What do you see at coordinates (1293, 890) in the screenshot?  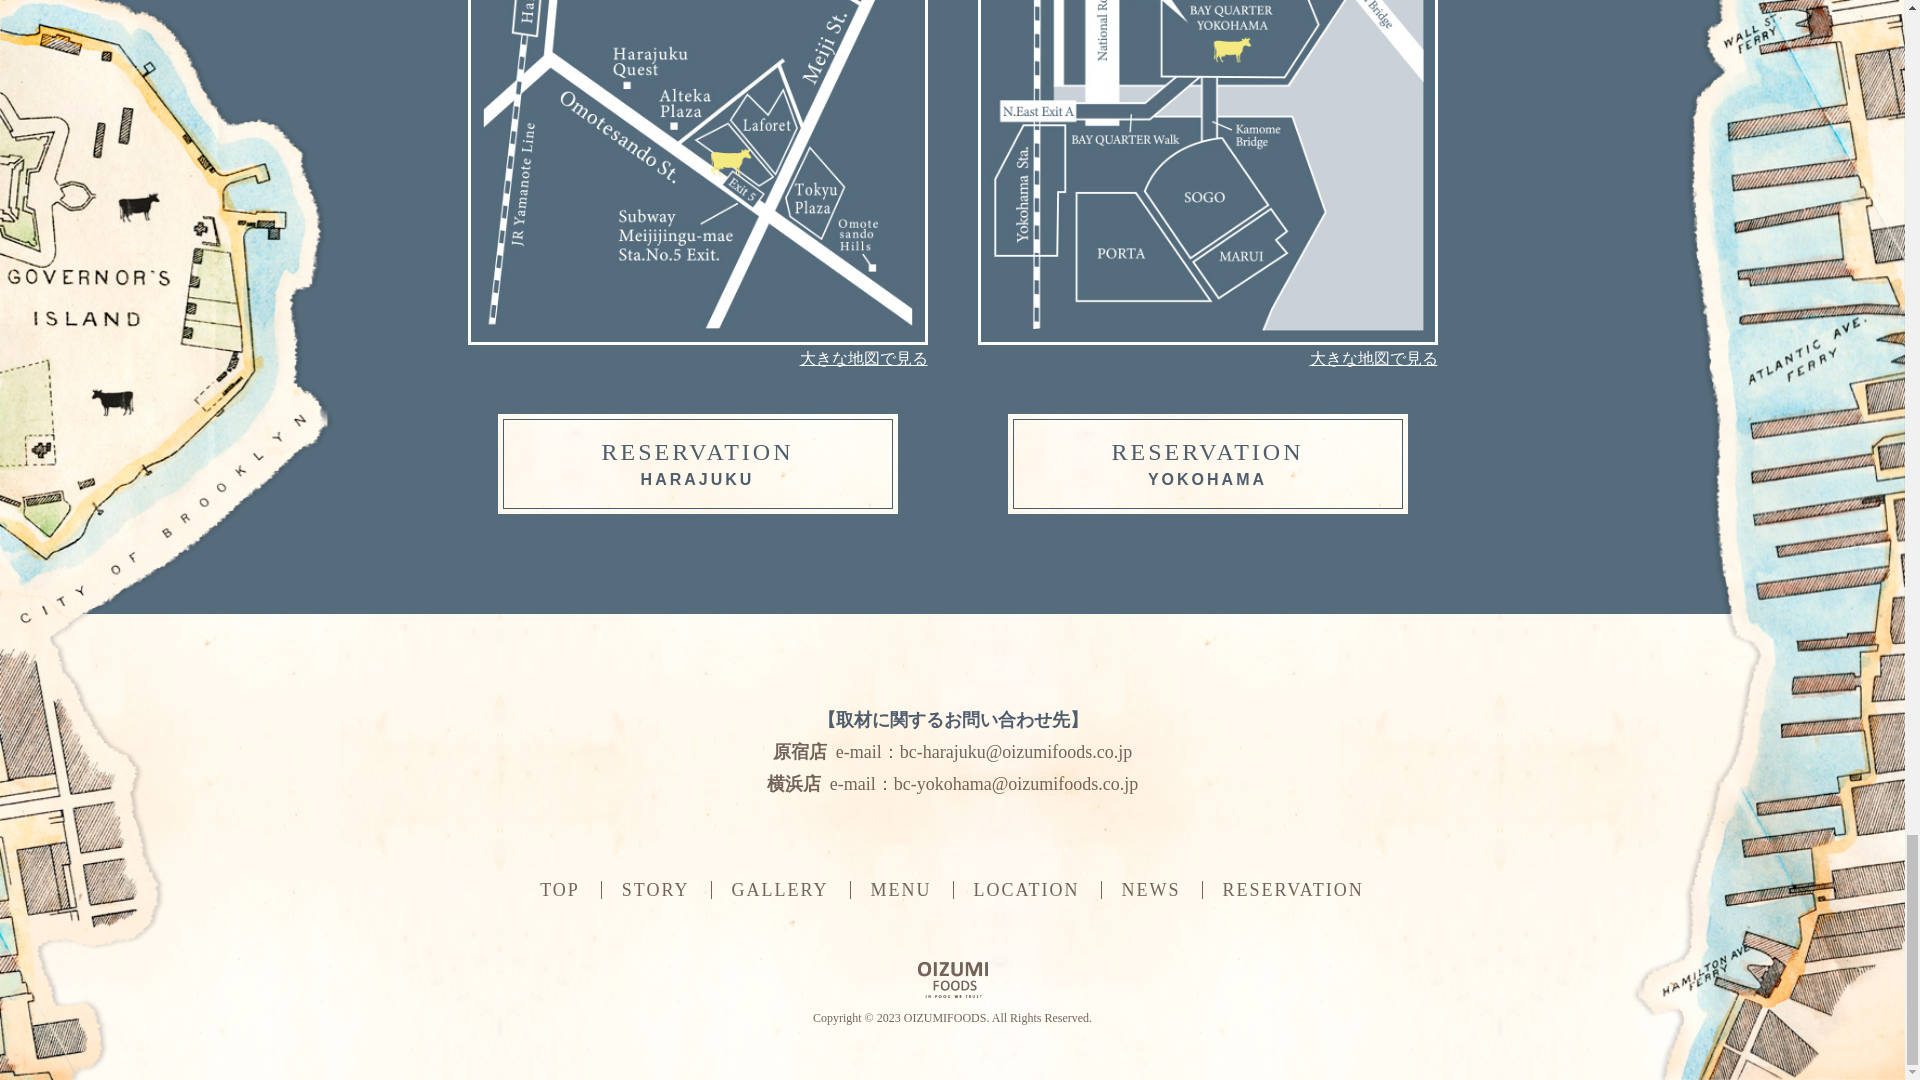 I see `GALLERY` at bounding box center [1293, 890].